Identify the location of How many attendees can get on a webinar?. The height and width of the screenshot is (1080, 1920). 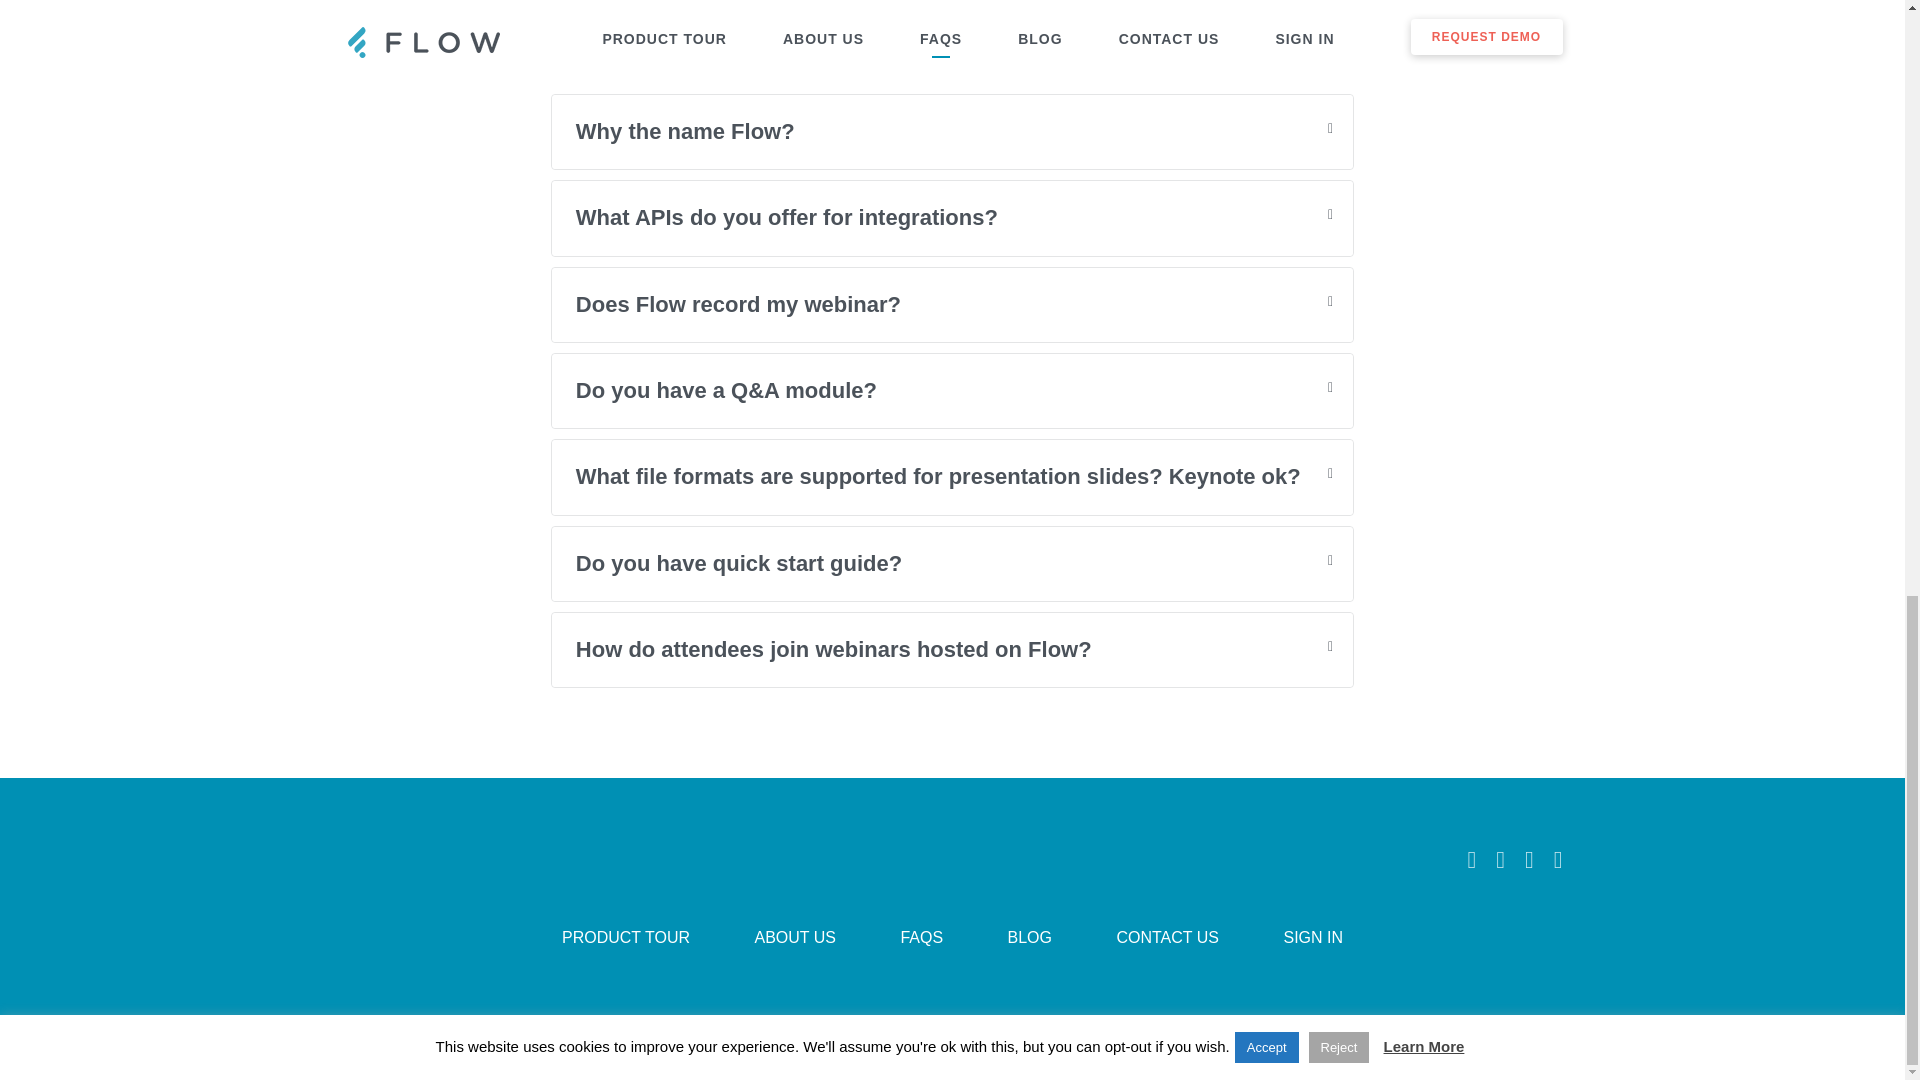
(952, 44).